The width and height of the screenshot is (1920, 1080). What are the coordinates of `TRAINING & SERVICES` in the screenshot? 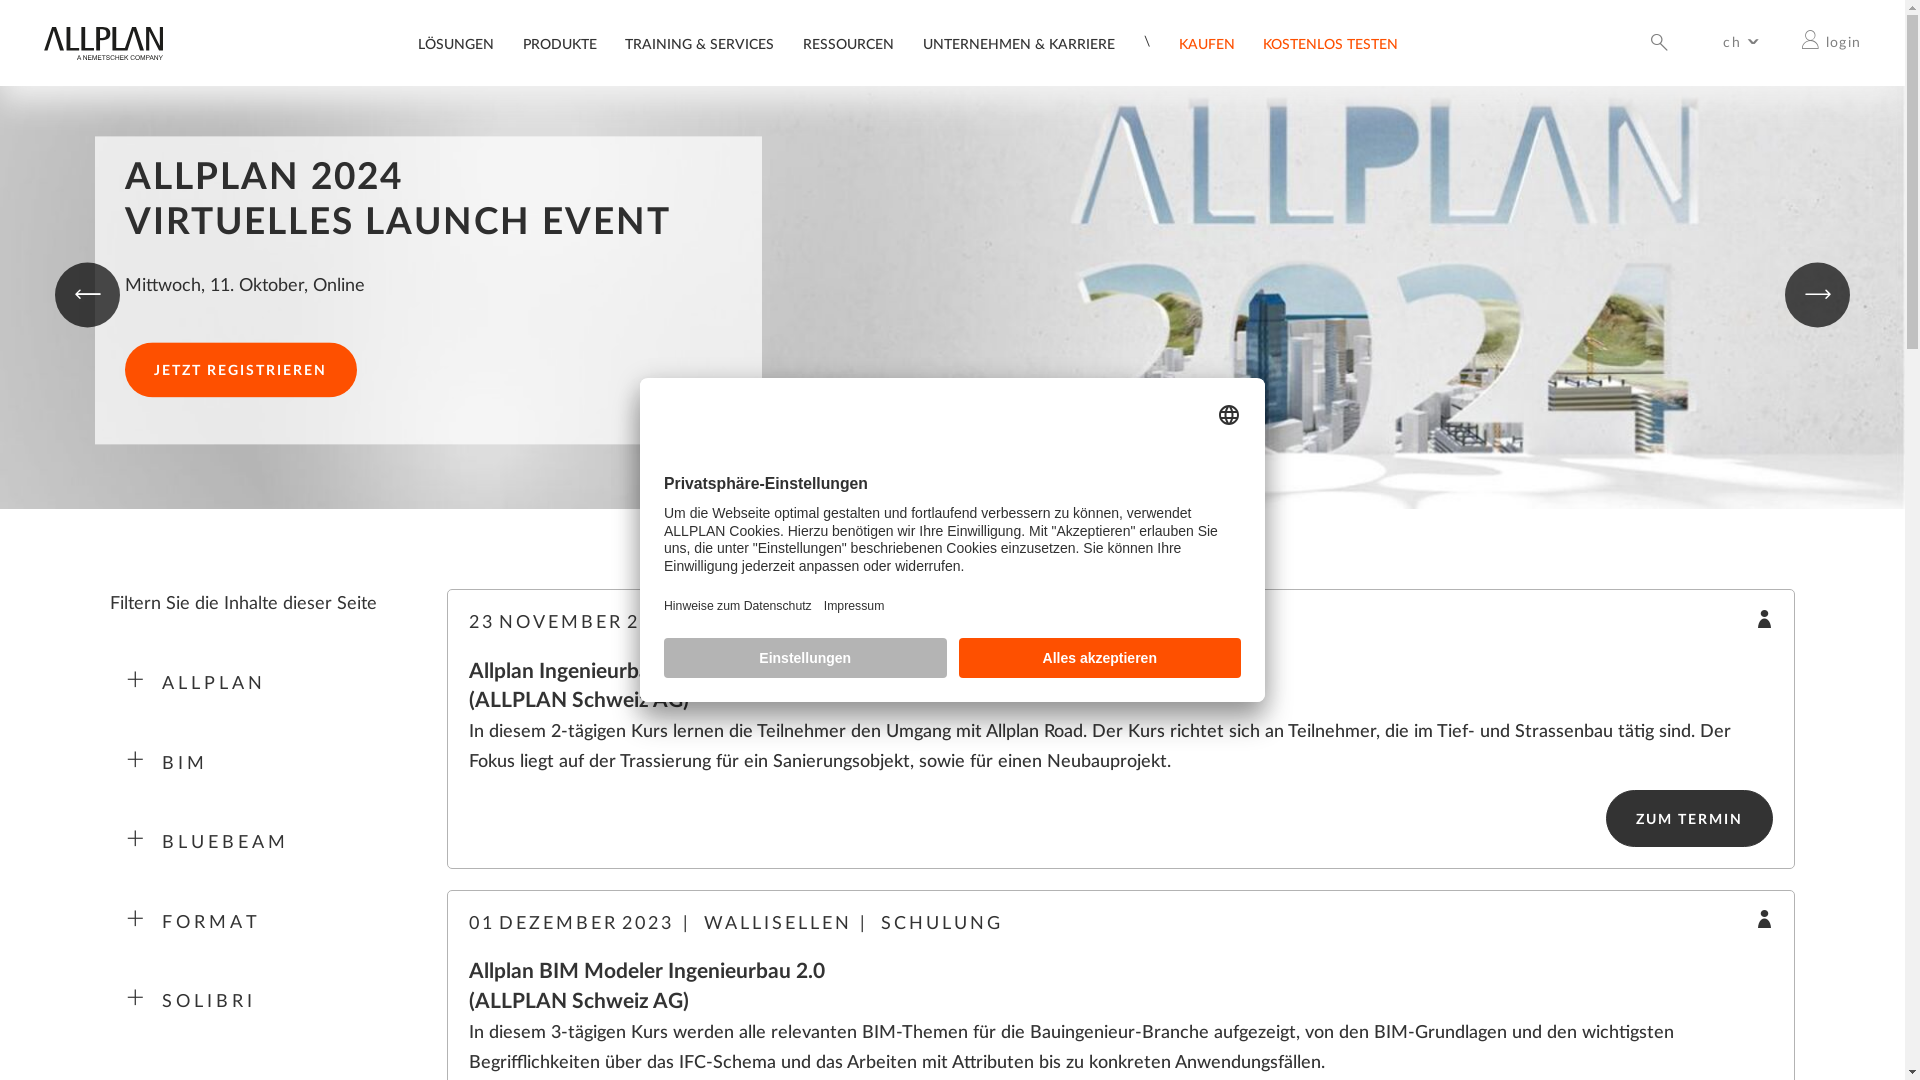 It's located at (700, 48).